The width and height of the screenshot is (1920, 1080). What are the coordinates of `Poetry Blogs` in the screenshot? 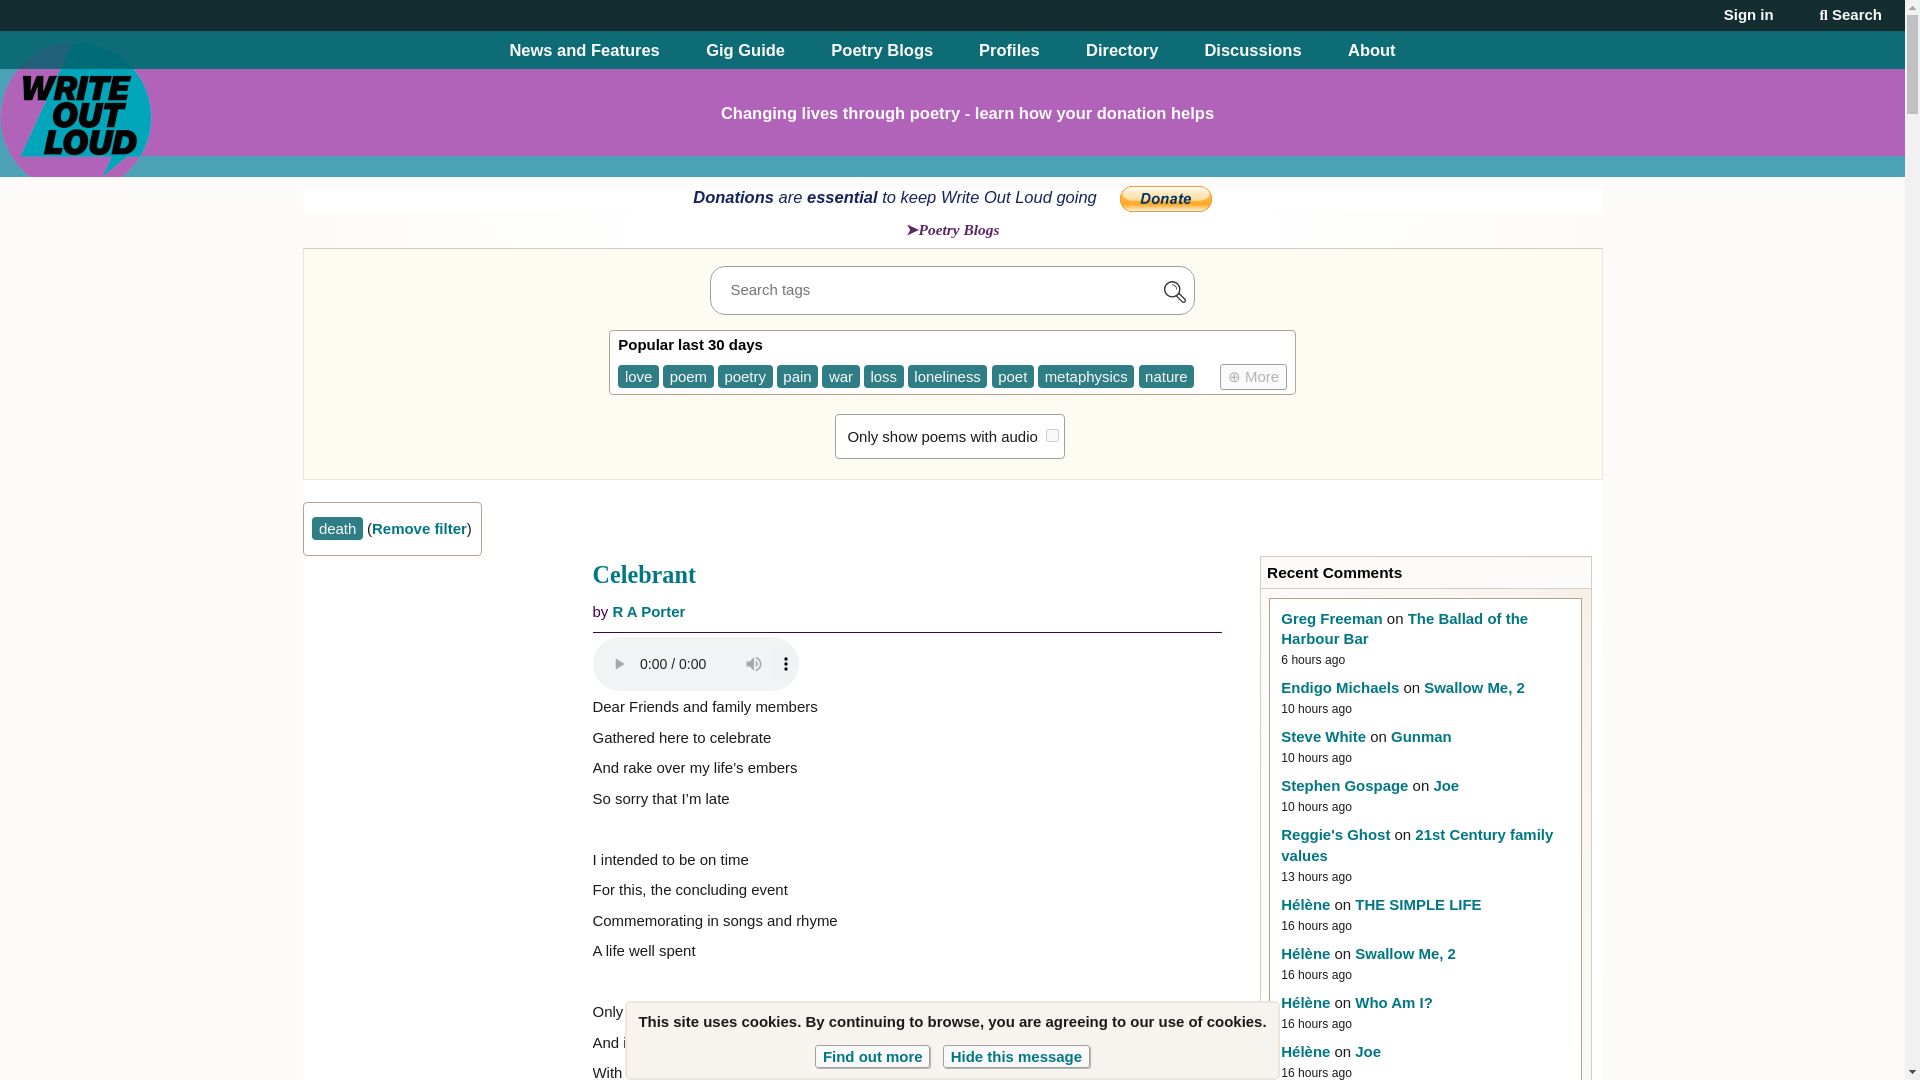 It's located at (882, 50).